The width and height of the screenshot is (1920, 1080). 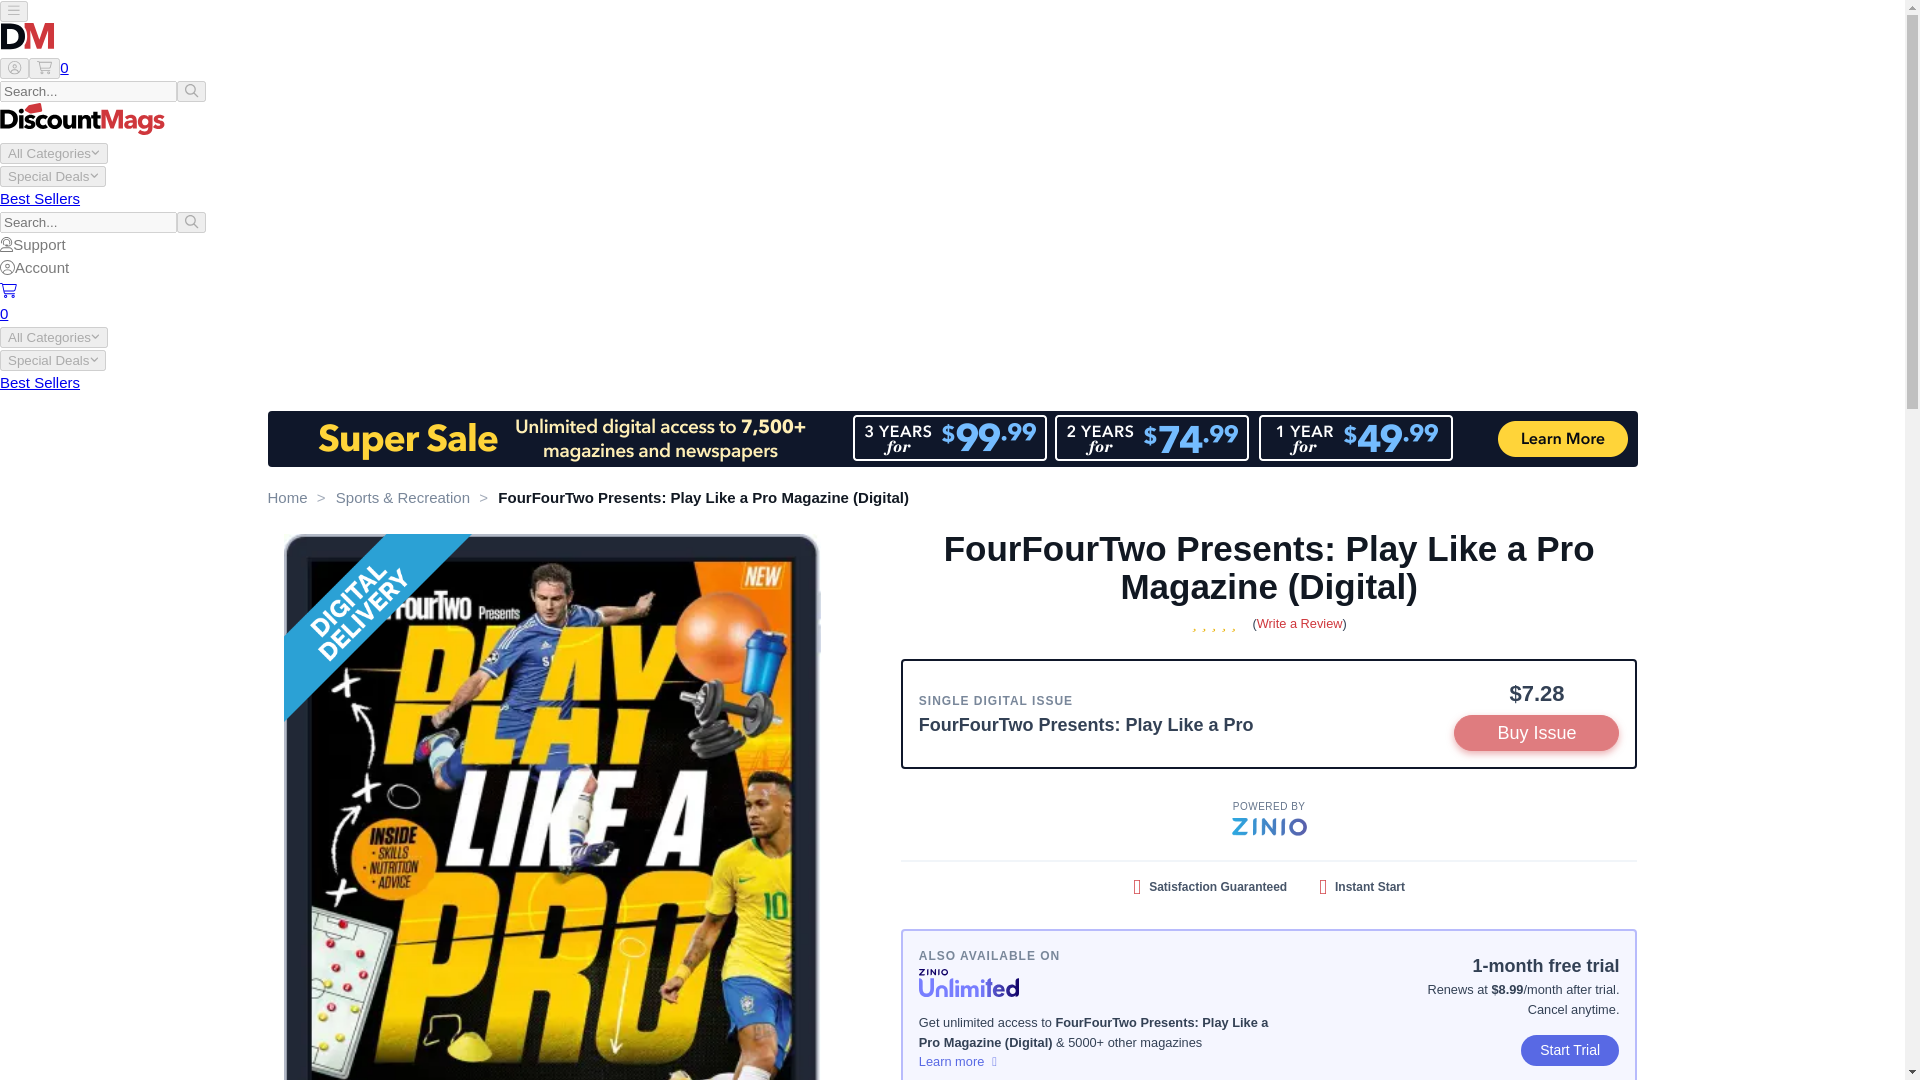 I want to click on Home, so click(x=288, y=498).